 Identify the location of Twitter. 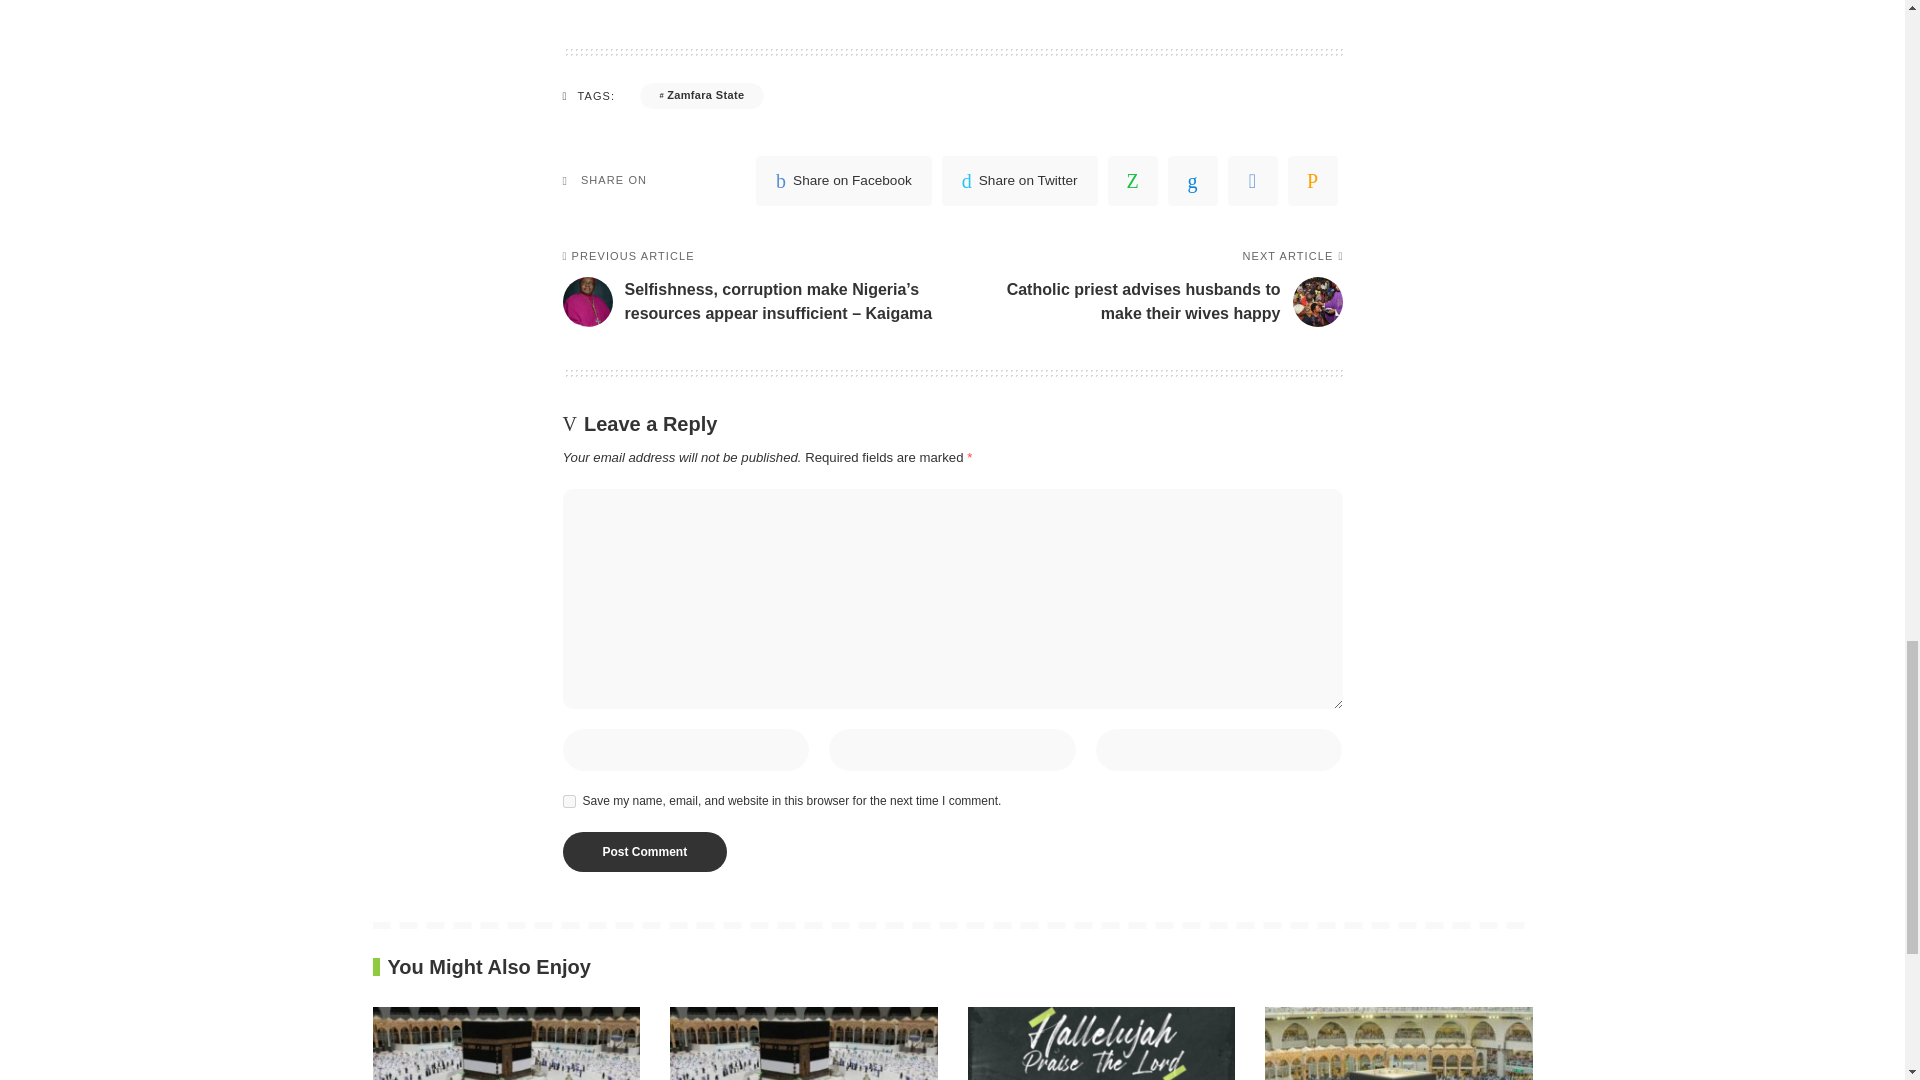
(1020, 180).